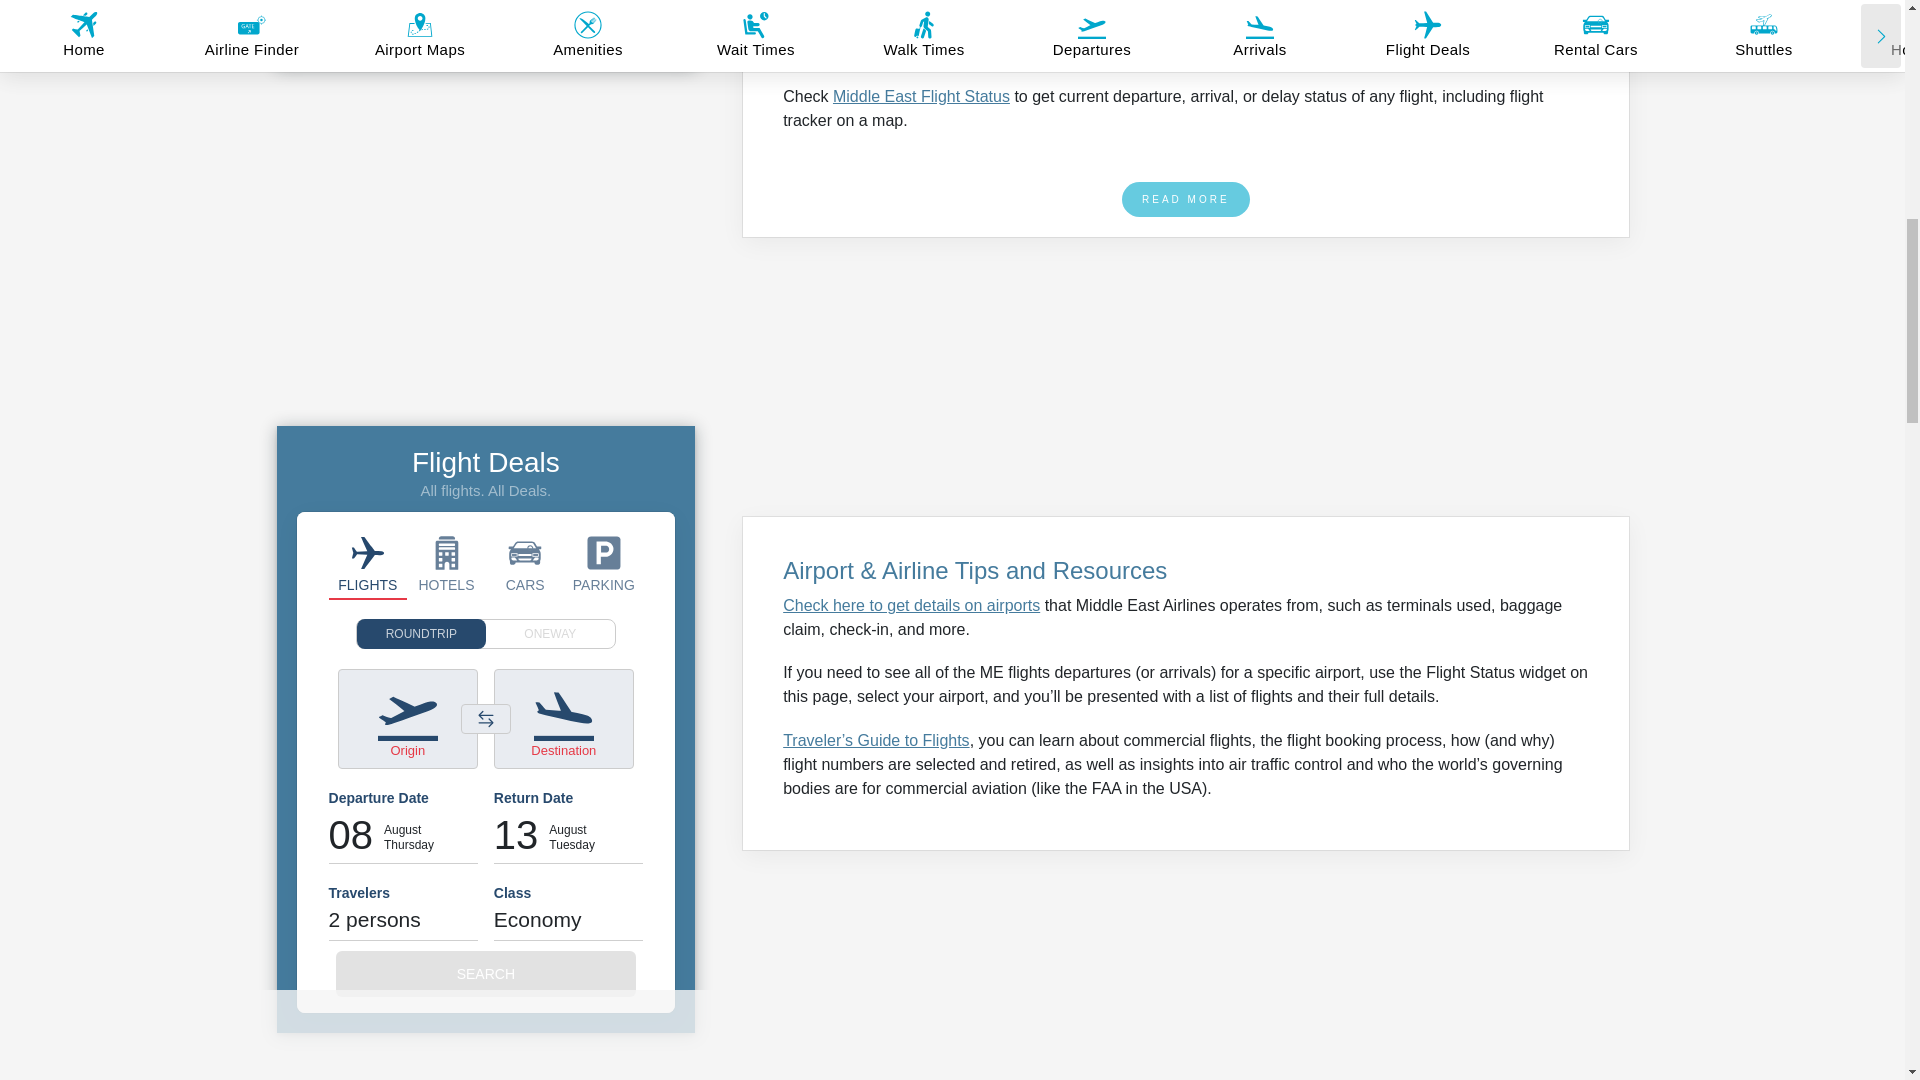 The width and height of the screenshot is (1920, 1080). Describe the element at coordinates (604, 564) in the screenshot. I see `Off-Airport Parking` at that location.